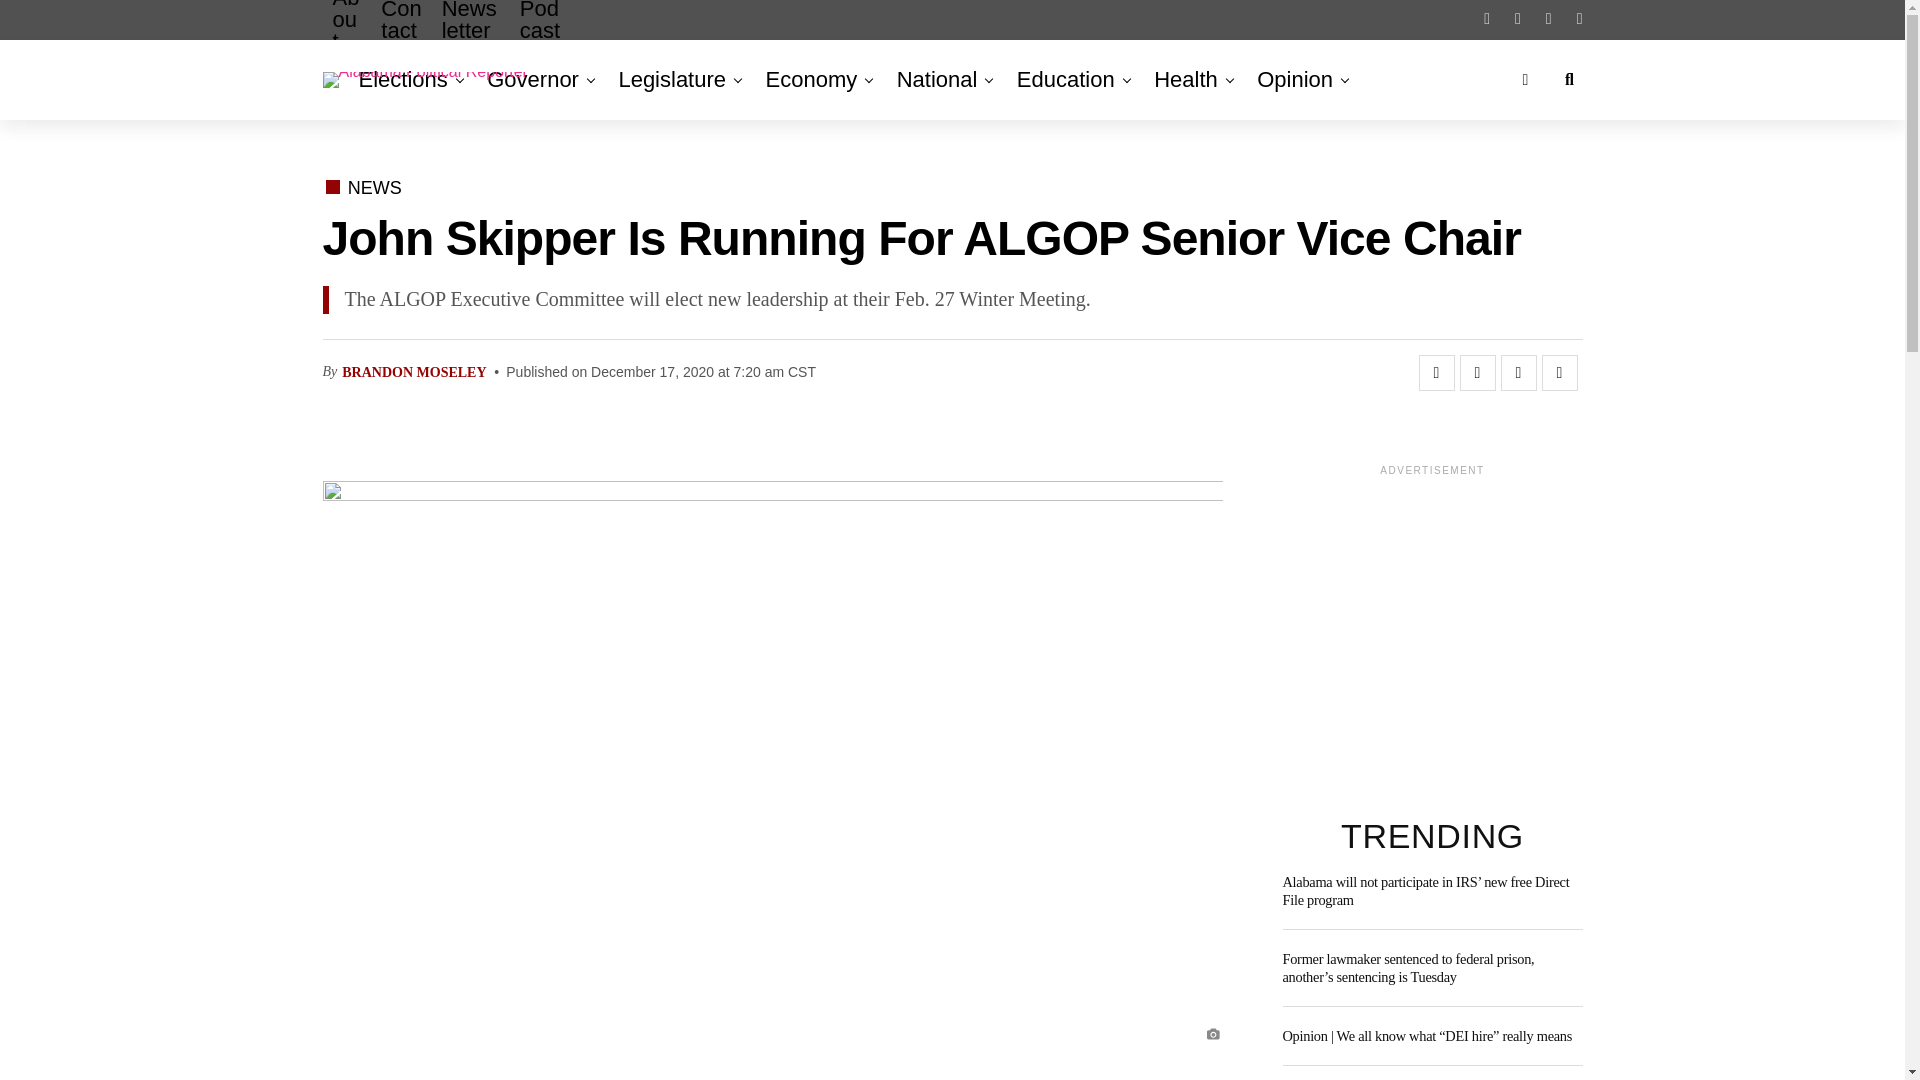  I want to click on Newsletter, so click(471, 36).